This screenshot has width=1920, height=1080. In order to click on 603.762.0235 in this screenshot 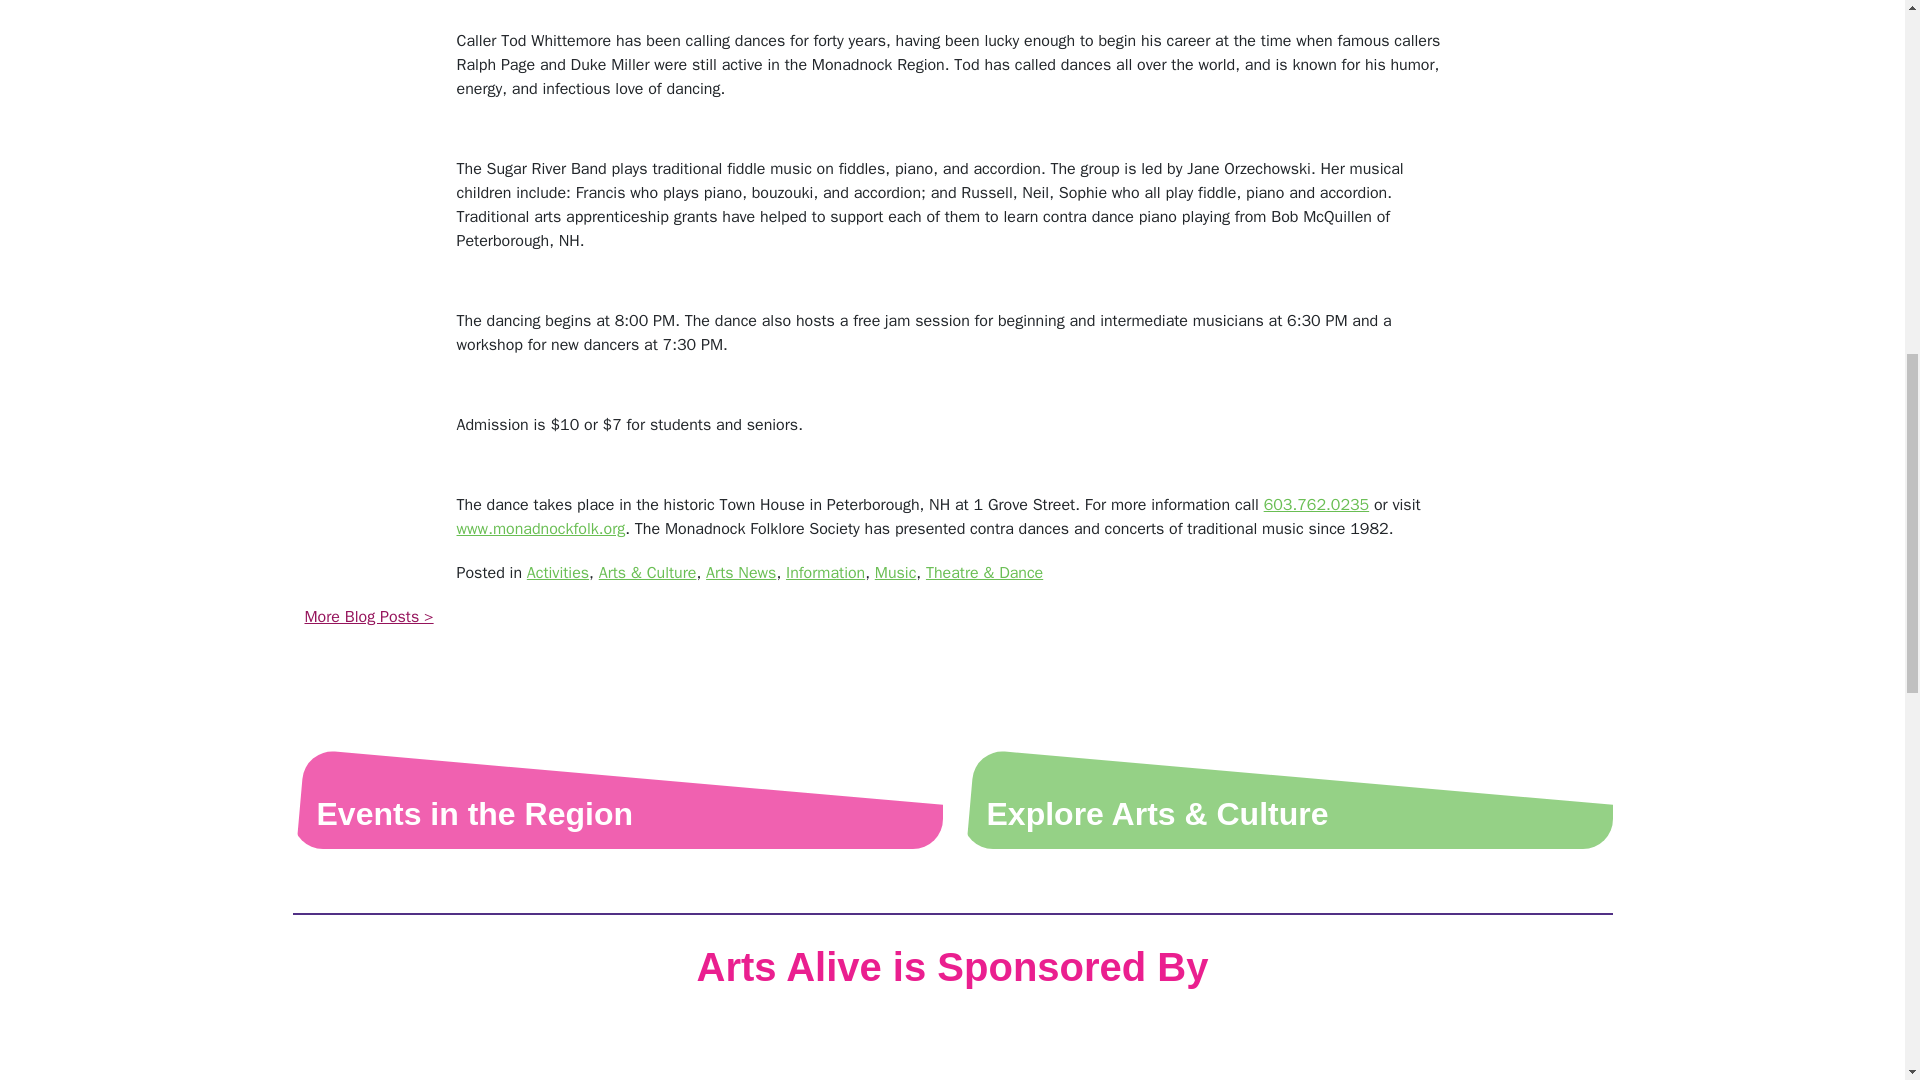, I will do `click(1316, 504)`.